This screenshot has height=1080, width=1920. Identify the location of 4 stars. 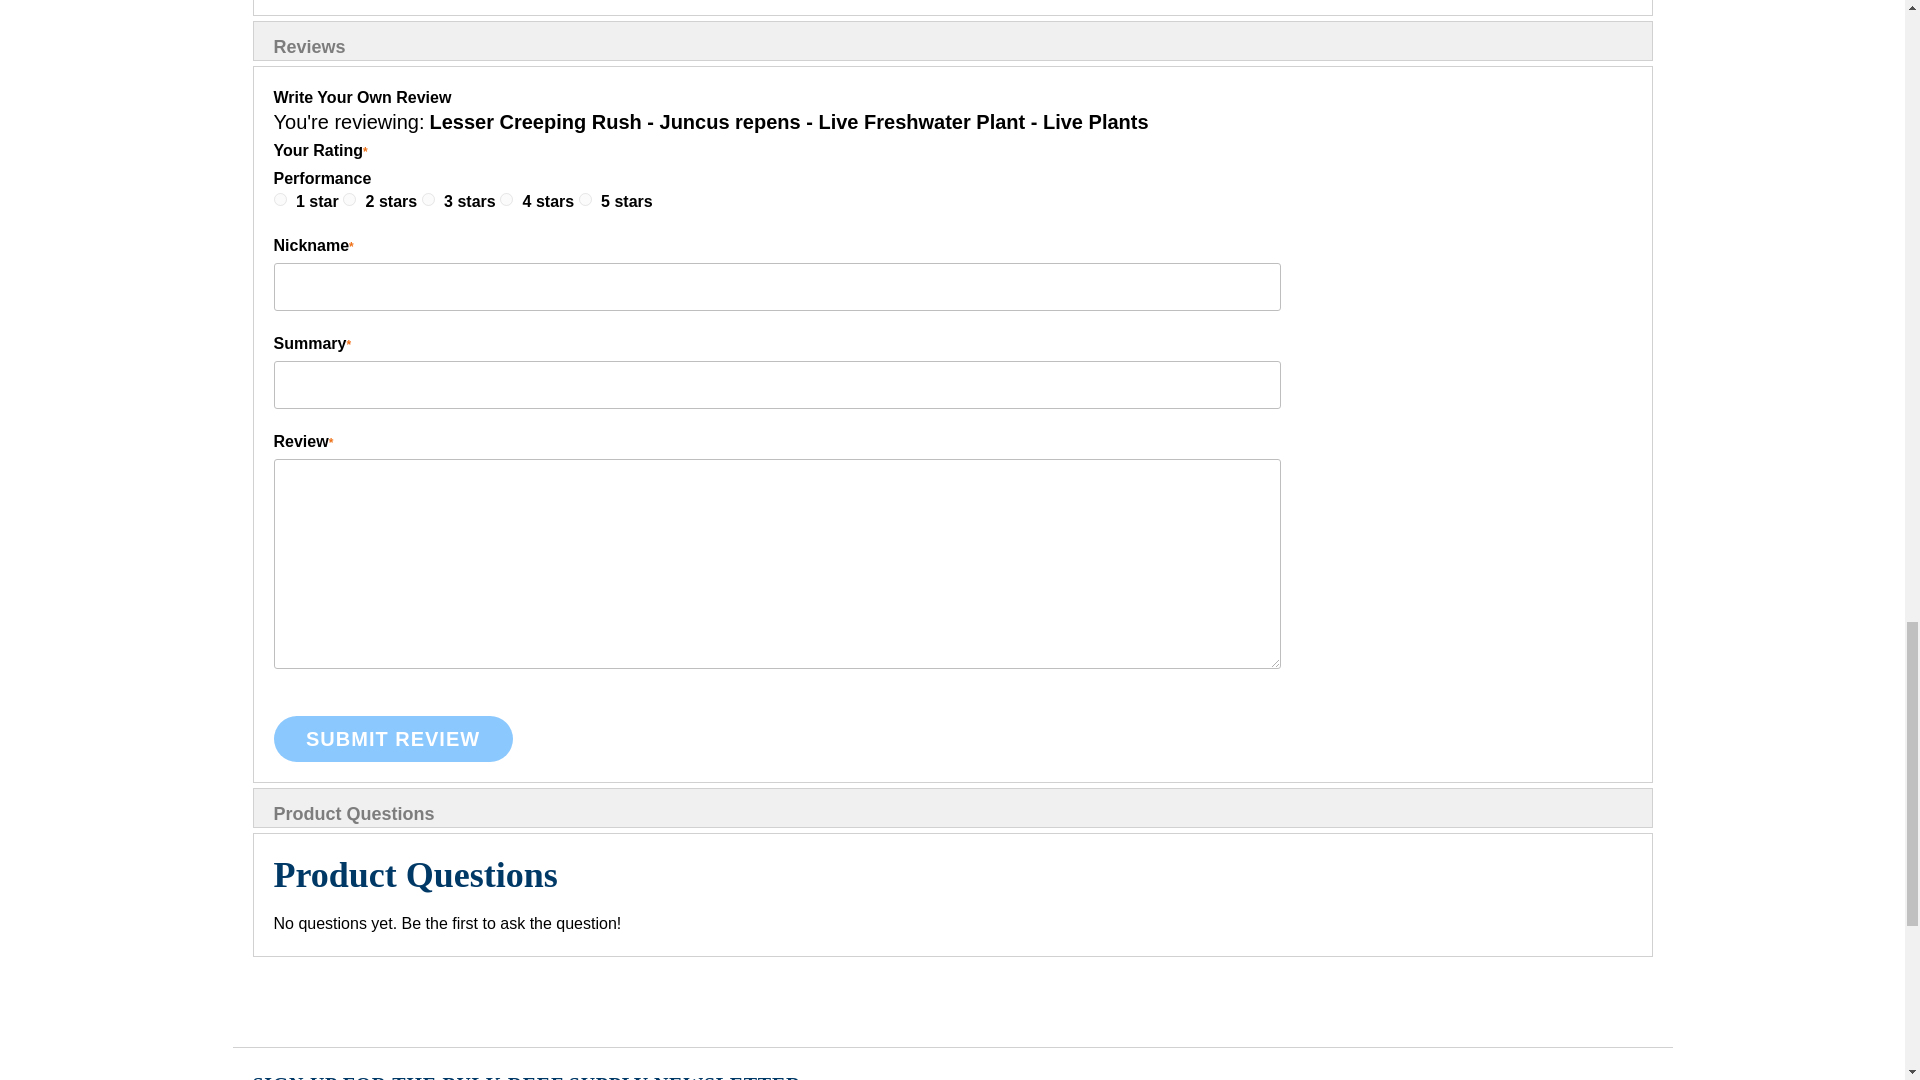
(550, 201).